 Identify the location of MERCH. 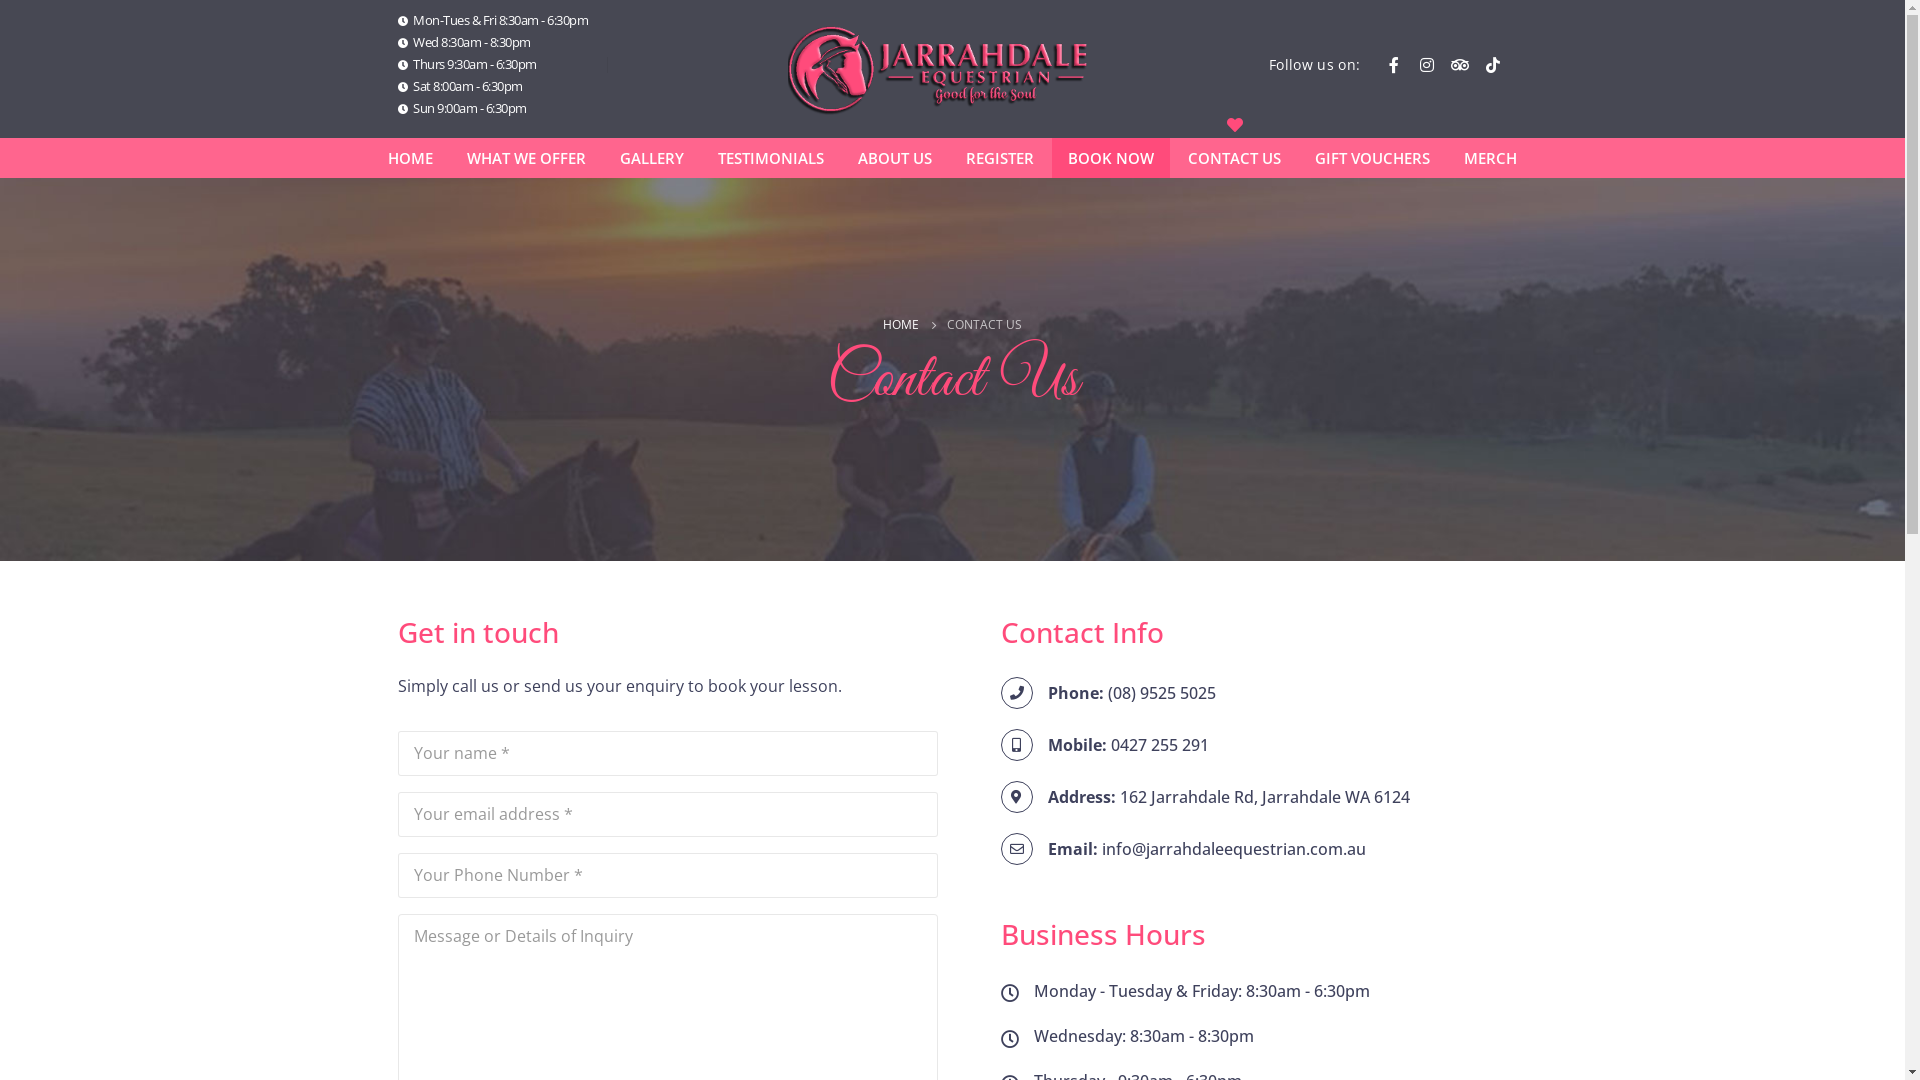
(1490, 158).